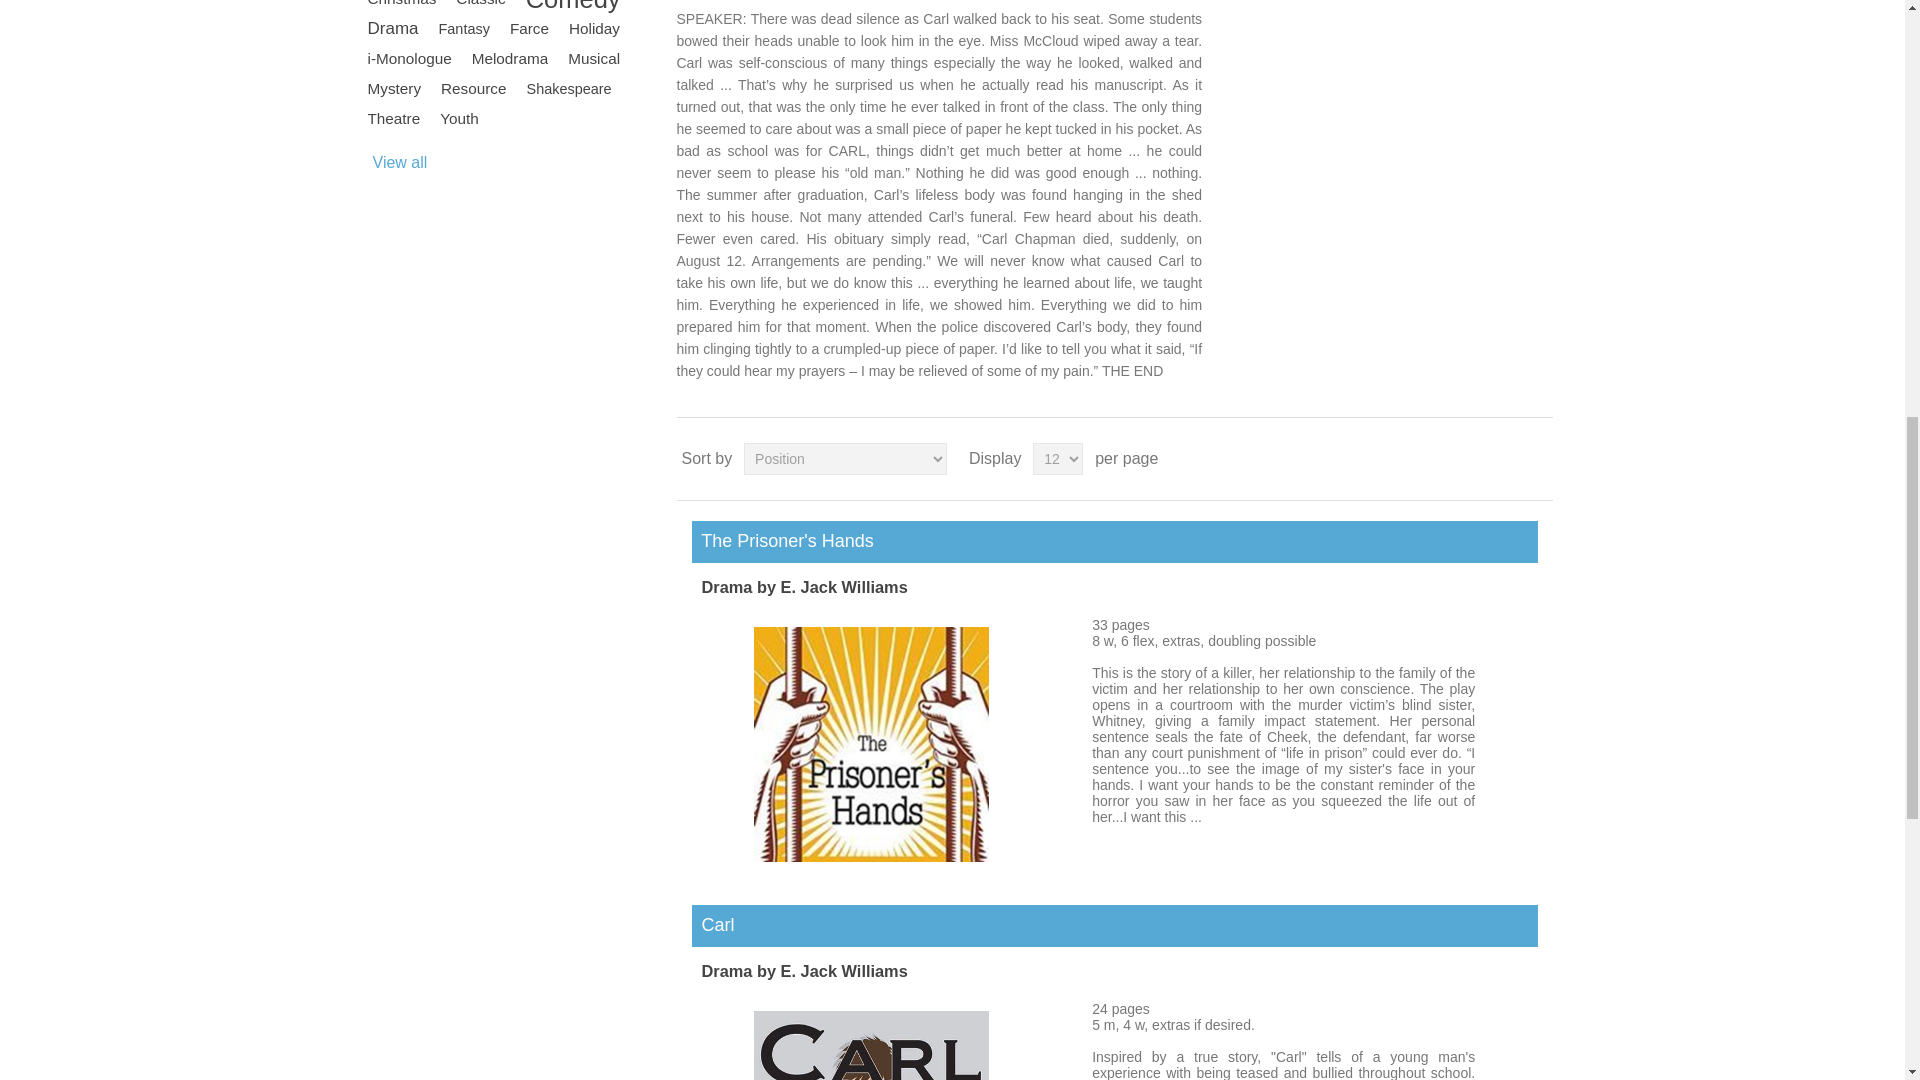 The width and height of the screenshot is (1920, 1080). I want to click on prisoners-hands, so click(871, 856).